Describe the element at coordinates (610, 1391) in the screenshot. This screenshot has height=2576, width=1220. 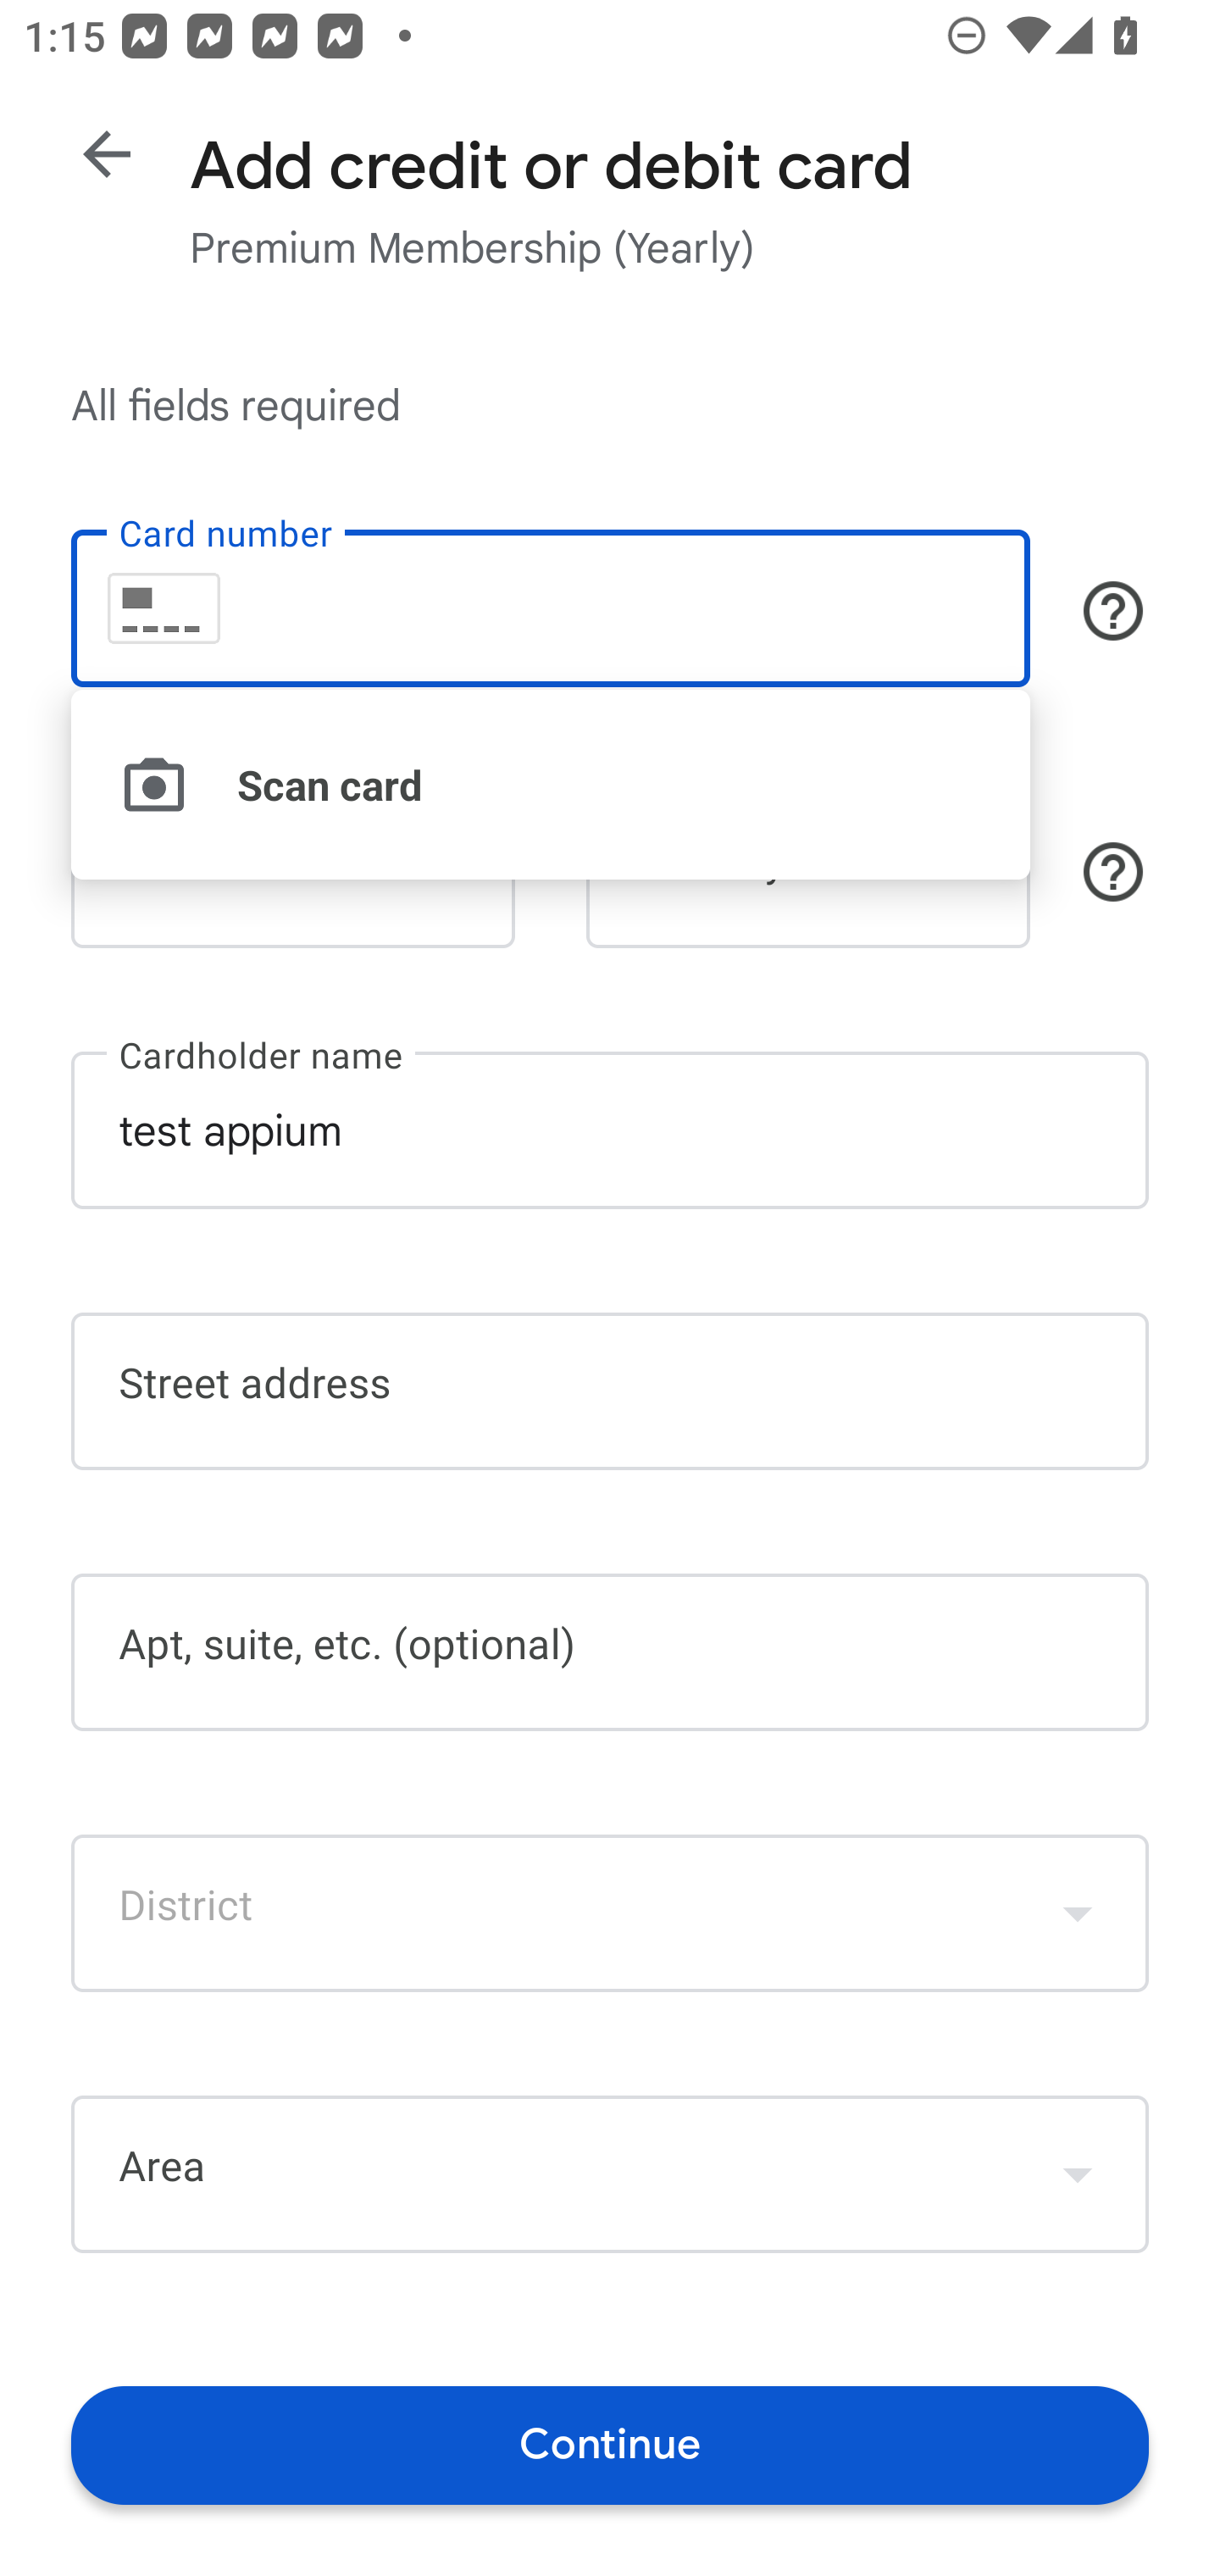
I see `Street address` at that location.